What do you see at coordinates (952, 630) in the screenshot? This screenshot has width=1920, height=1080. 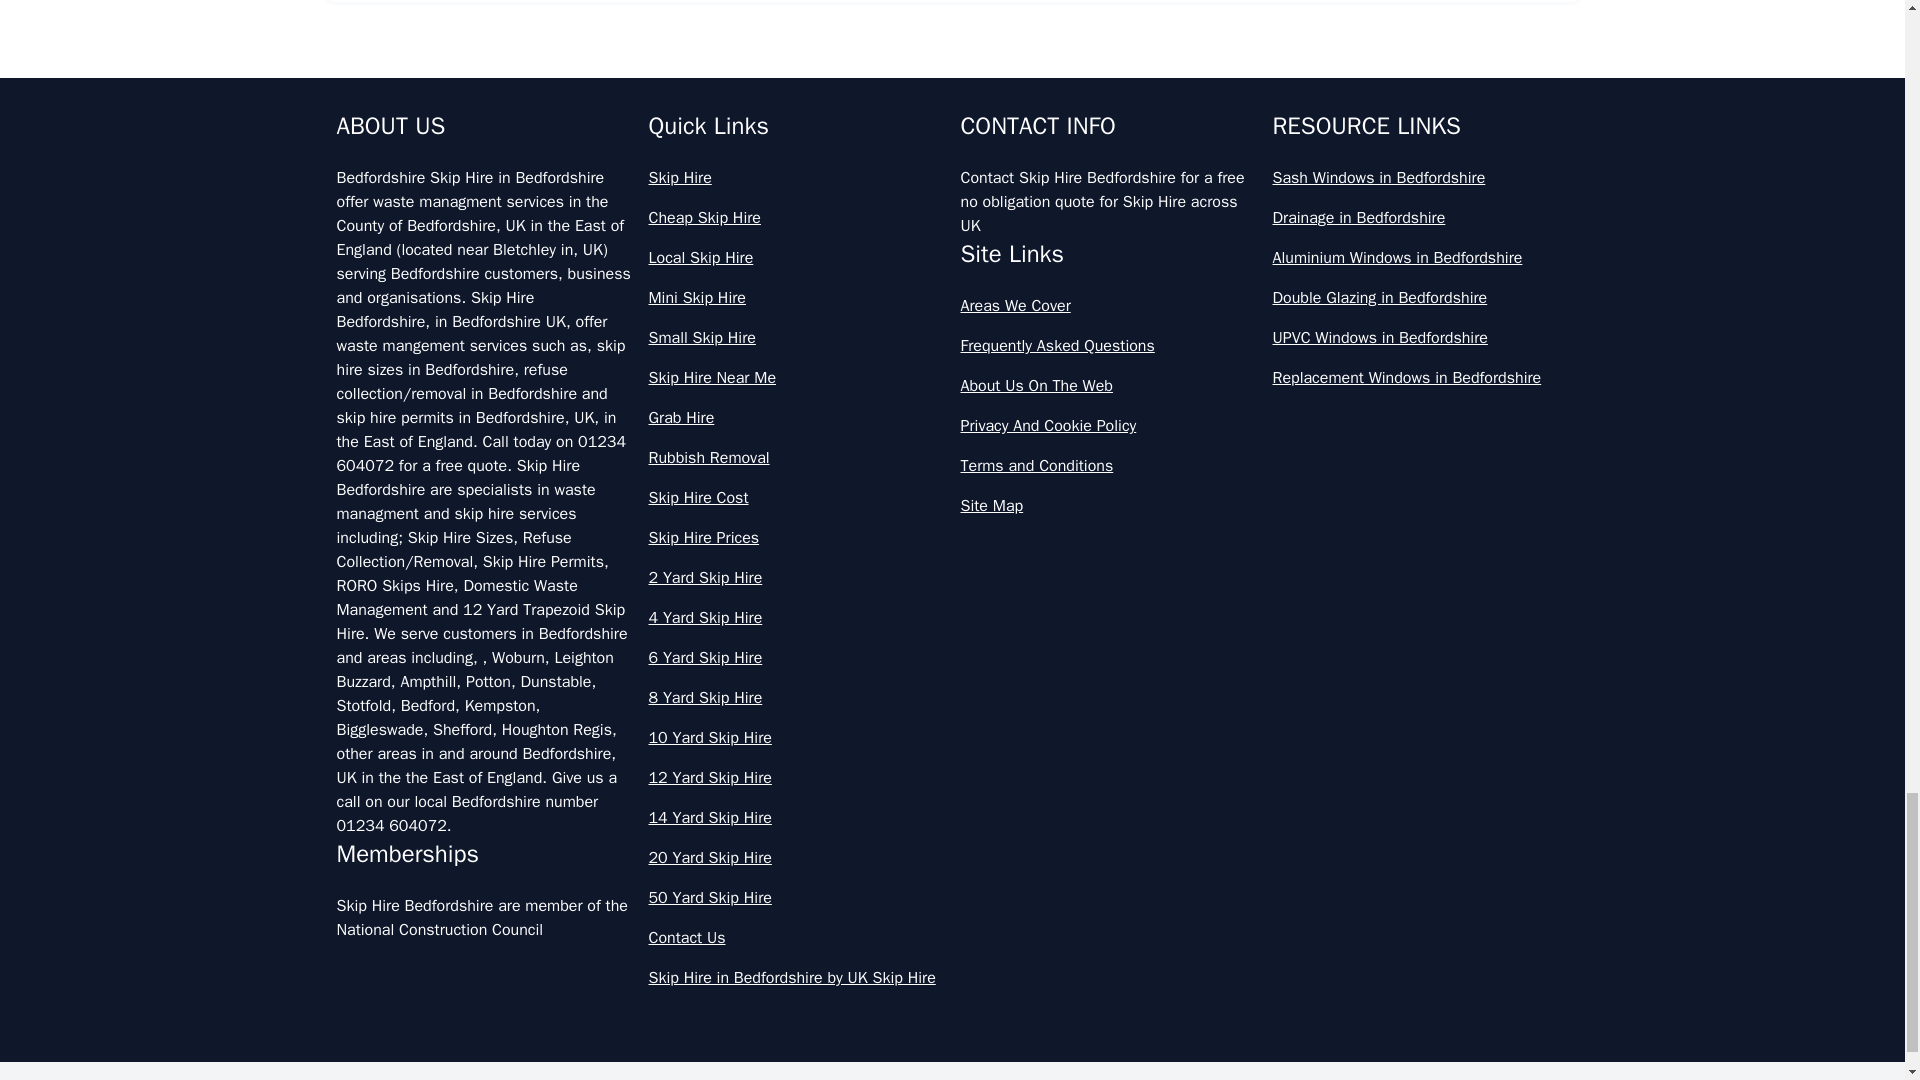 I see `How Much Does A 4 Yard Skip Cost To Hire In Bedfordshire` at bounding box center [952, 630].